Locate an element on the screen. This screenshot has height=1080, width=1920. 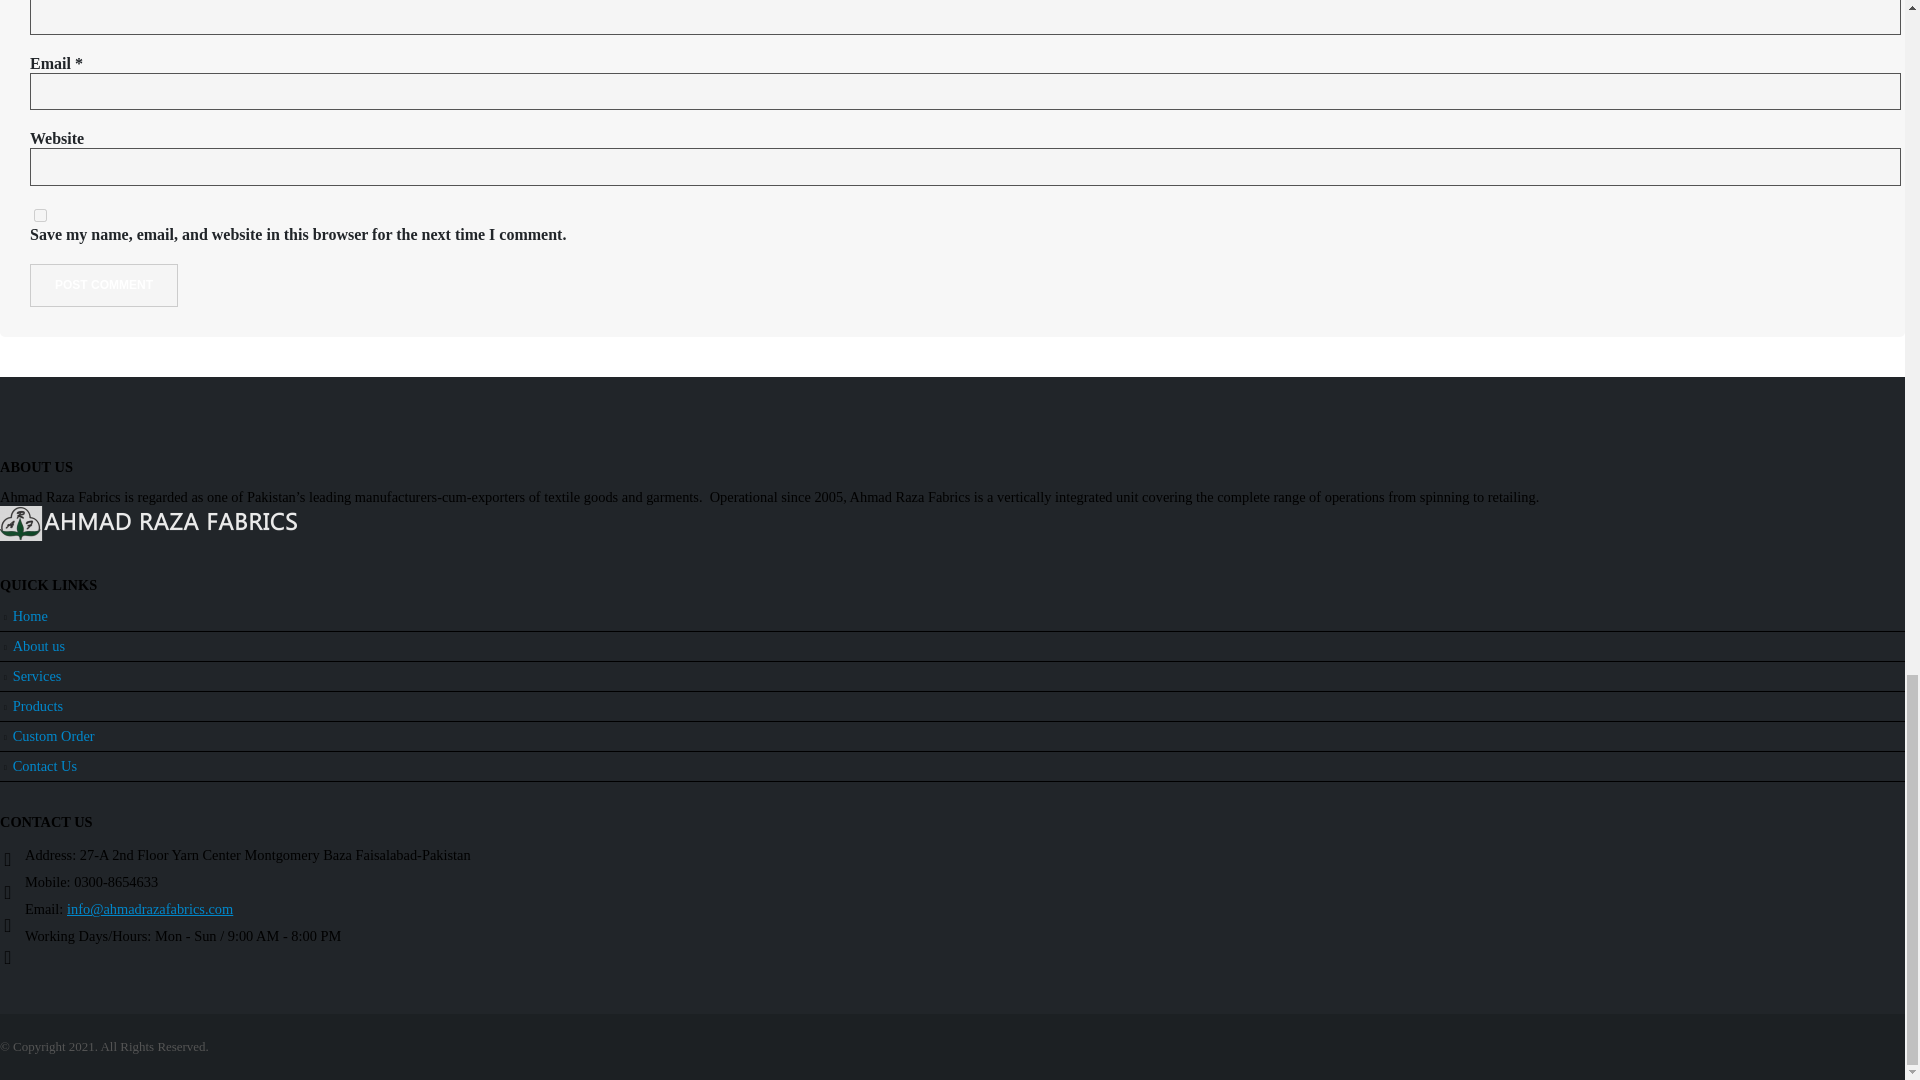
Contact Us is located at coordinates (44, 766).